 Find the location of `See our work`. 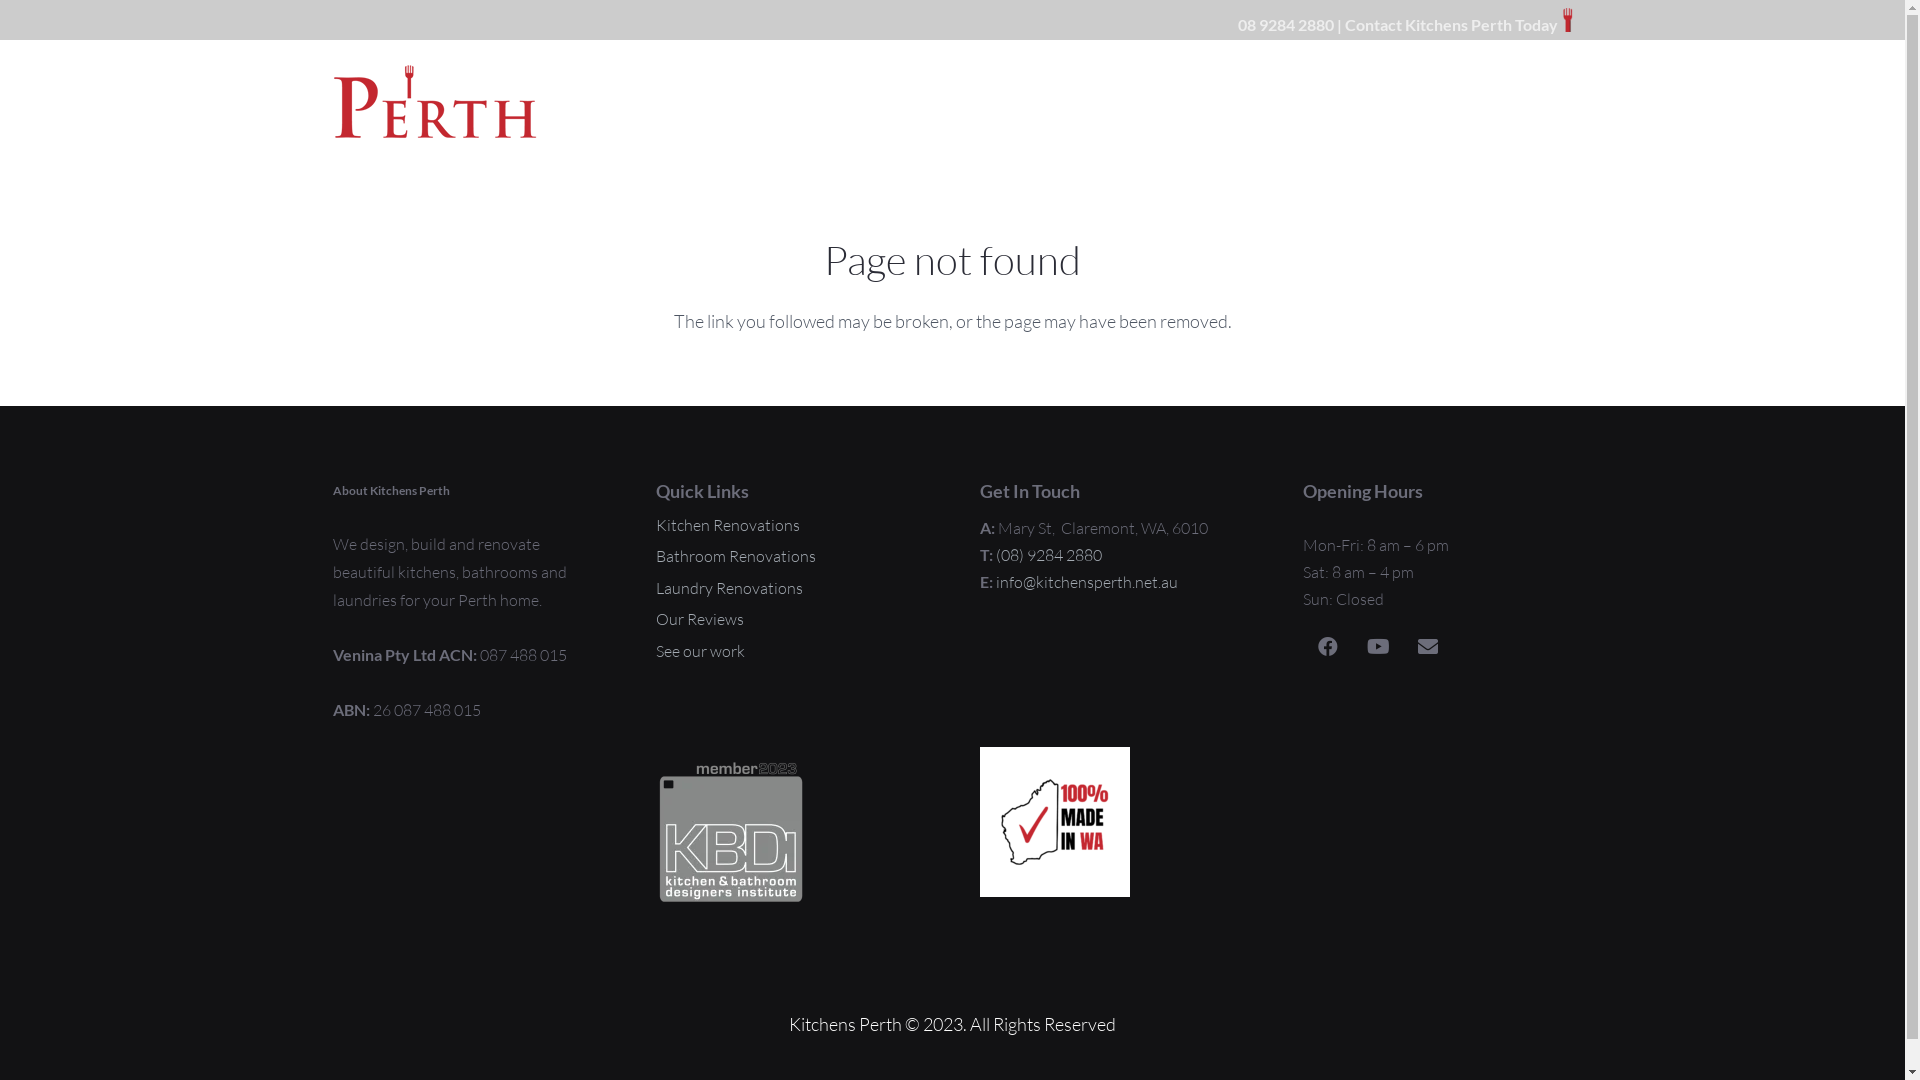

See our work is located at coordinates (700, 651).